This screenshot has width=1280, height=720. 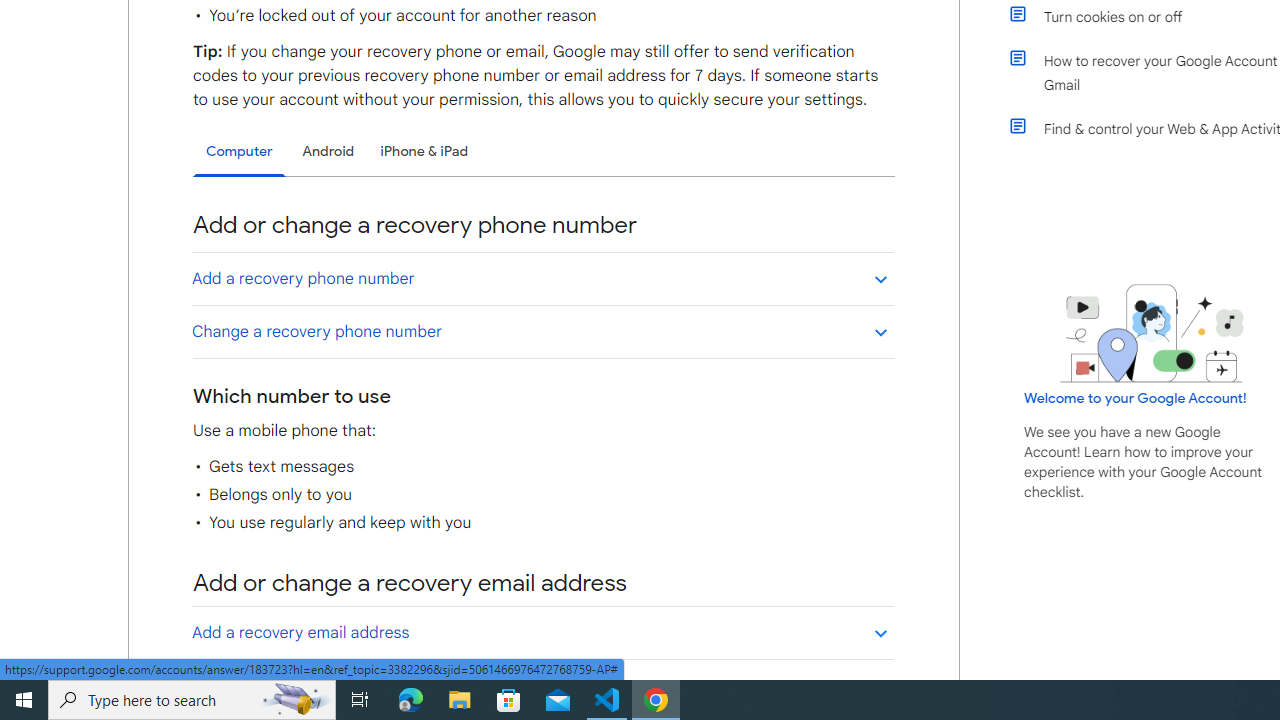 What do you see at coordinates (1135, 397) in the screenshot?
I see `Welcome to your Google Account!` at bounding box center [1135, 397].